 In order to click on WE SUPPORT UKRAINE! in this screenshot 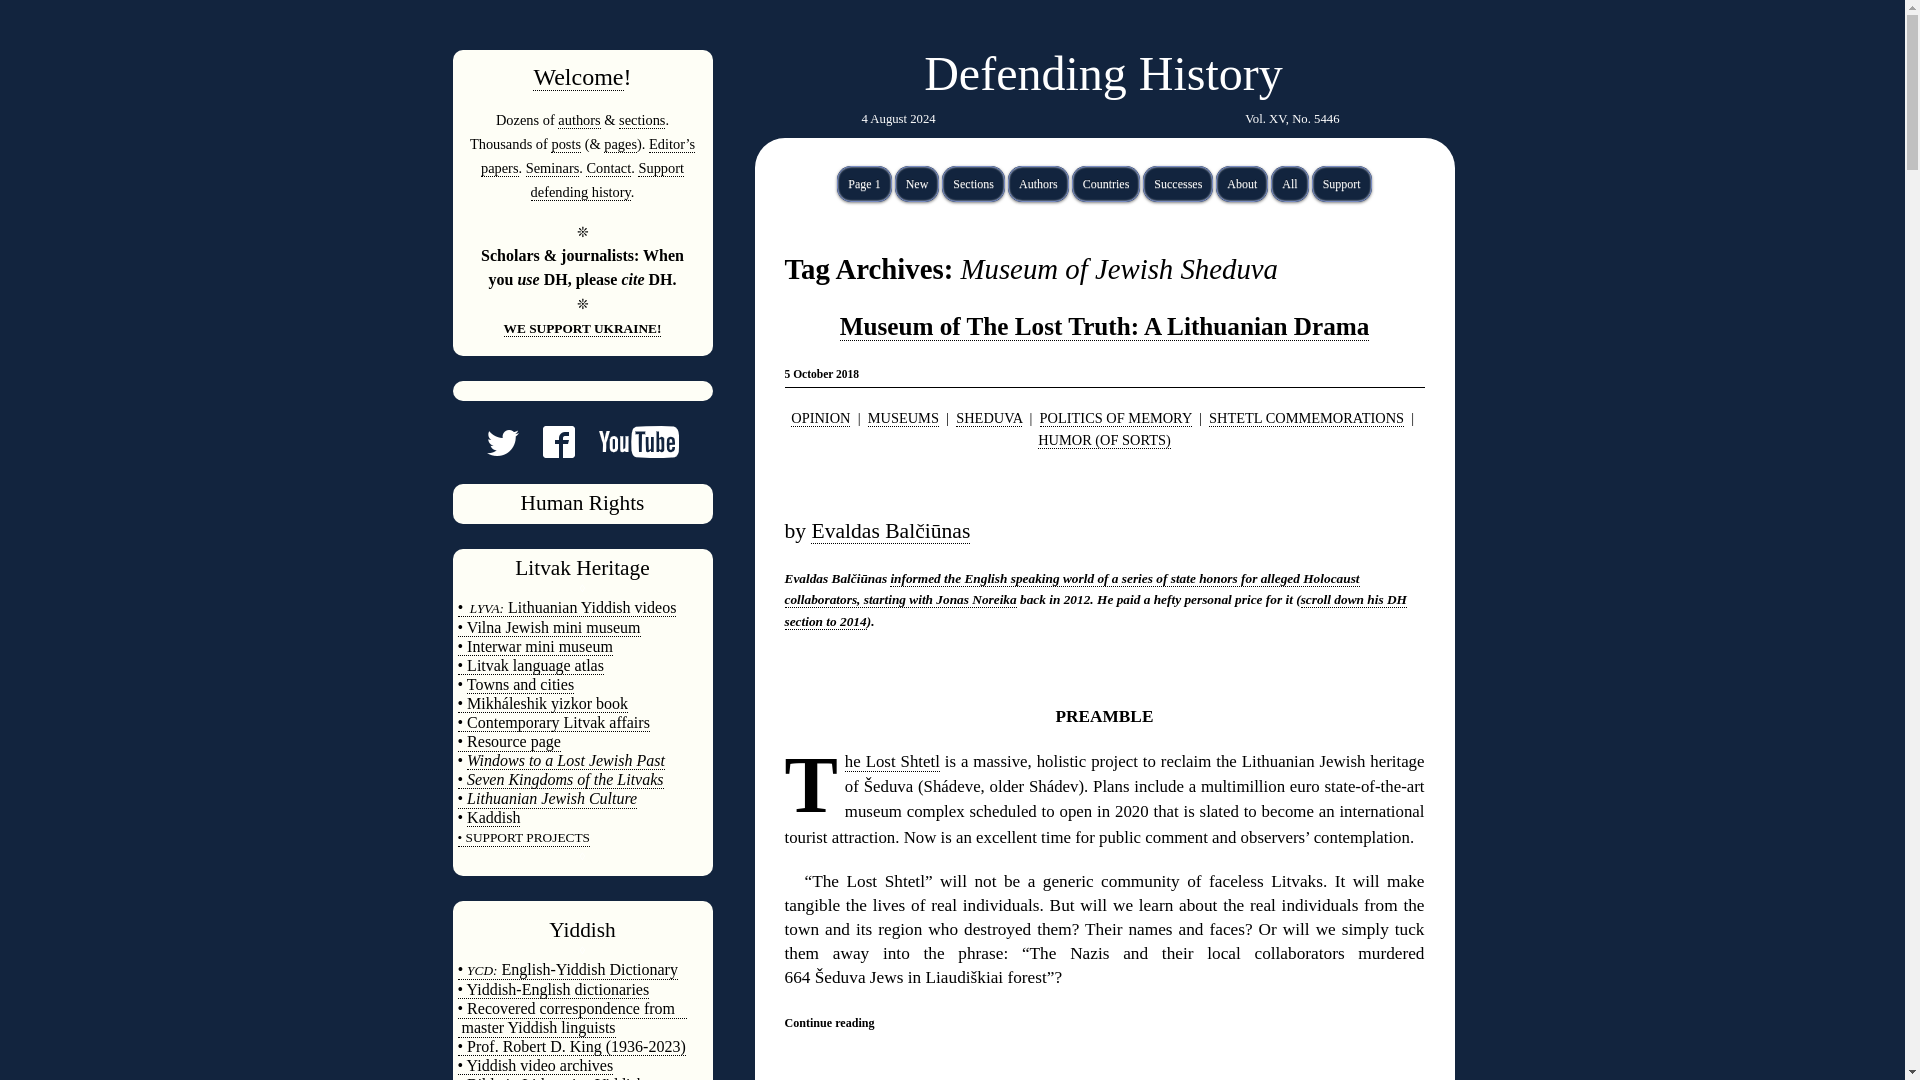, I will do `click(582, 328)`.